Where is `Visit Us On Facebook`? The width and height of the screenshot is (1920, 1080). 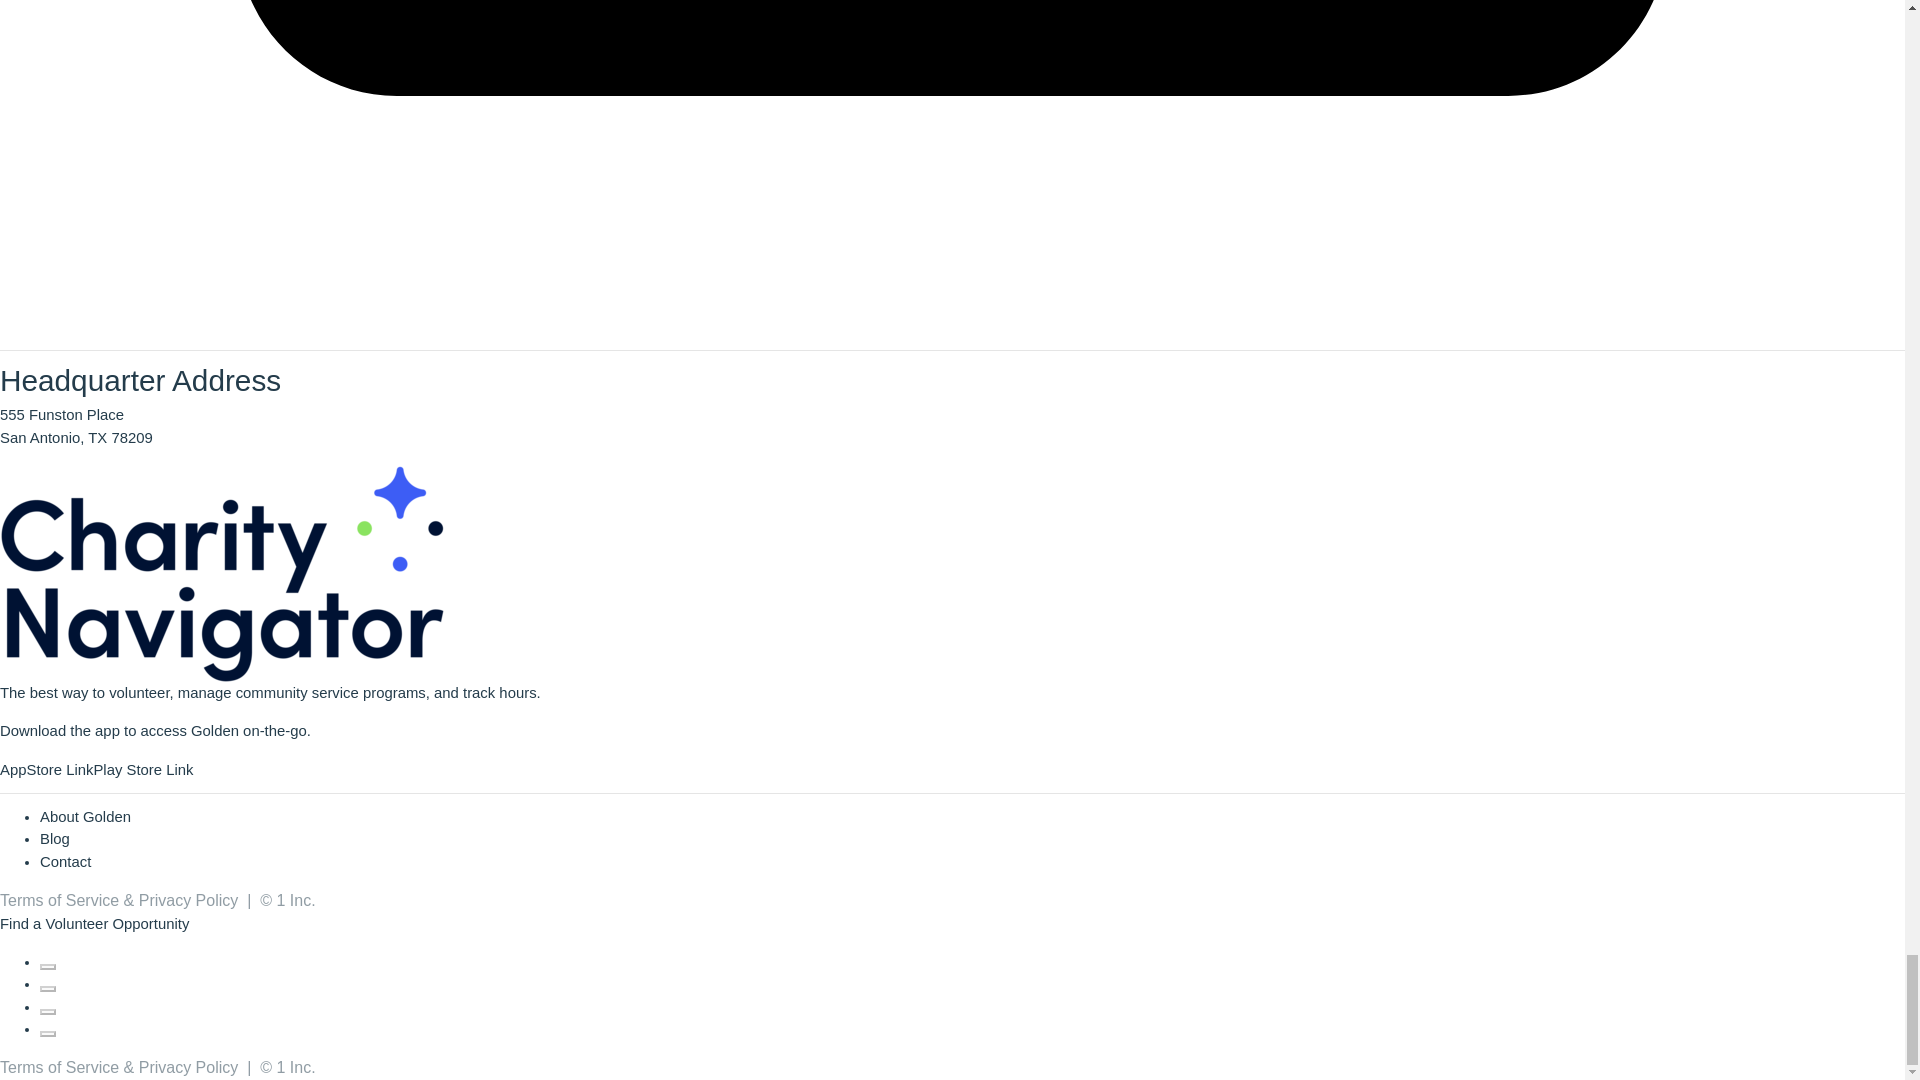
Visit Us On Facebook is located at coordinates (48, 961).